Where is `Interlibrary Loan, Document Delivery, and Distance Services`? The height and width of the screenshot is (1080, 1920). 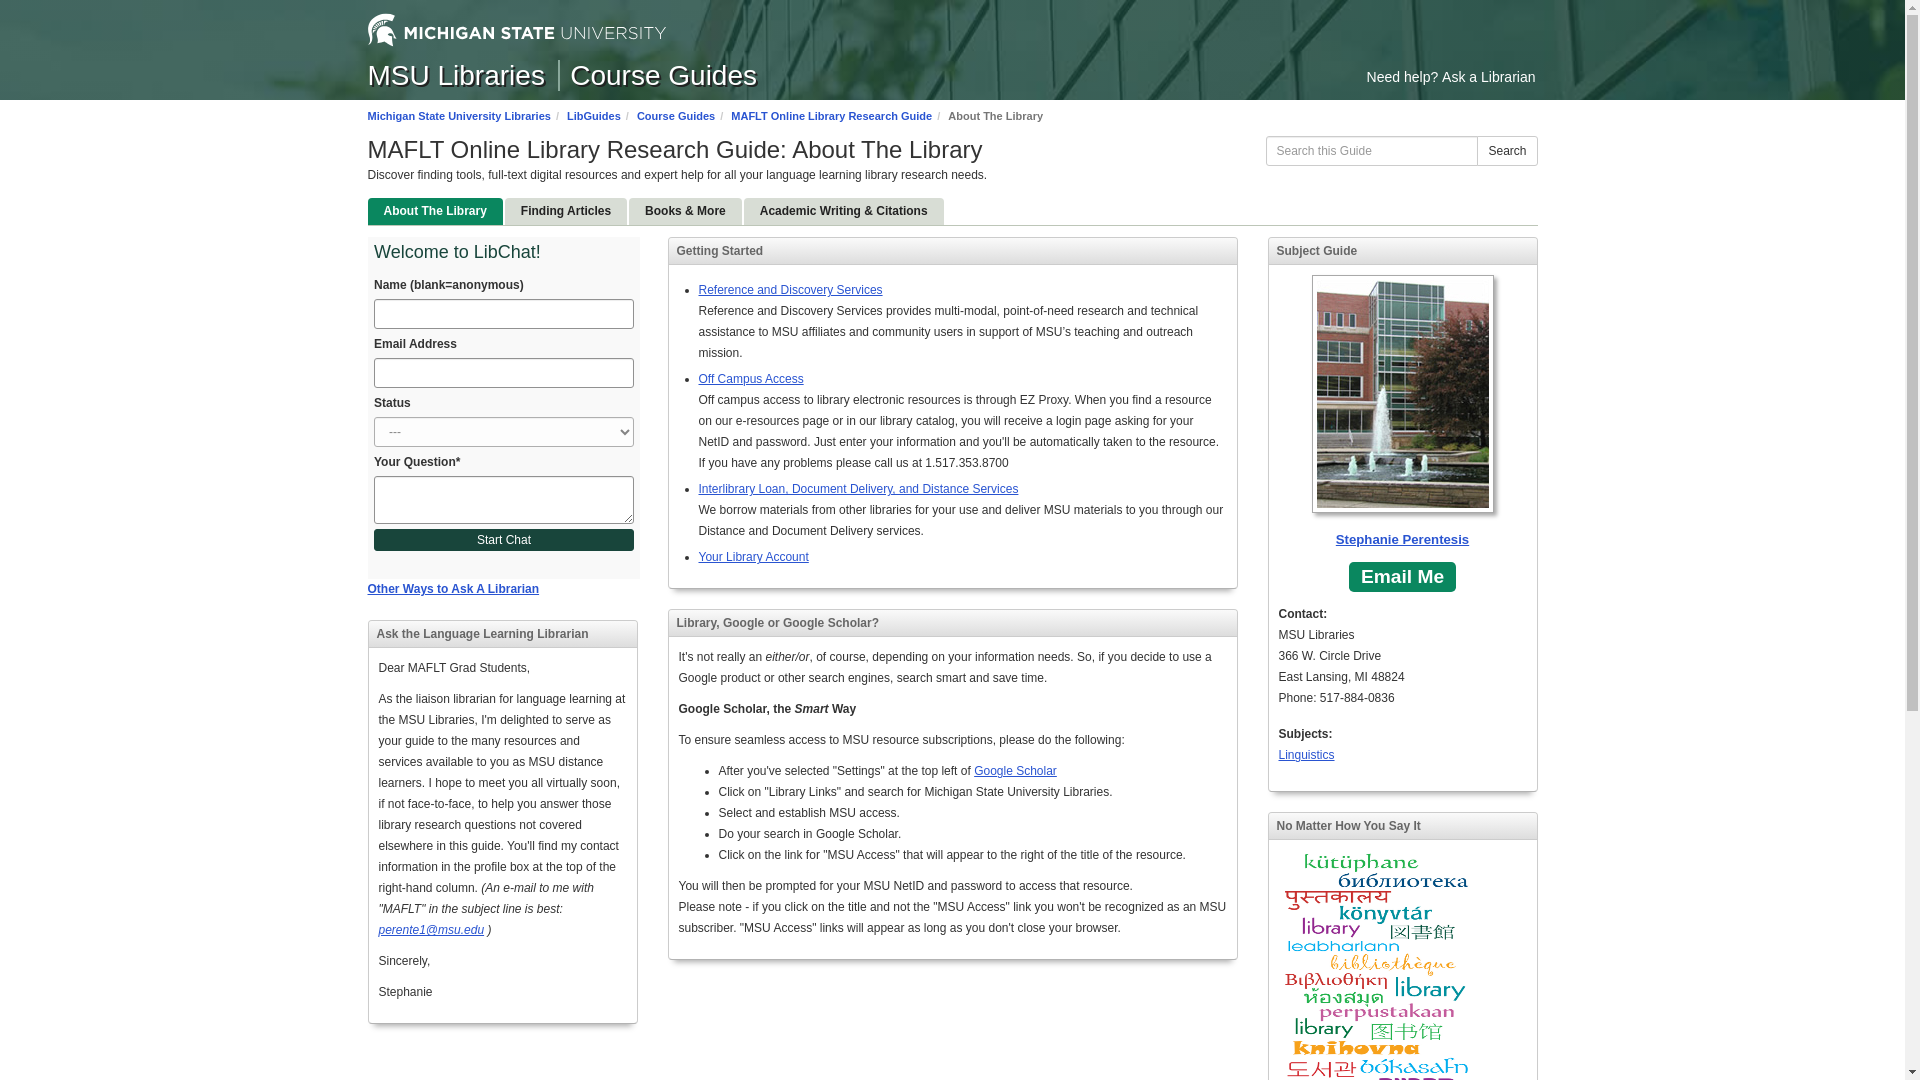 Interlibrary Loan, Document Delivery, and Distance Services is located at coordinates (858, 488).